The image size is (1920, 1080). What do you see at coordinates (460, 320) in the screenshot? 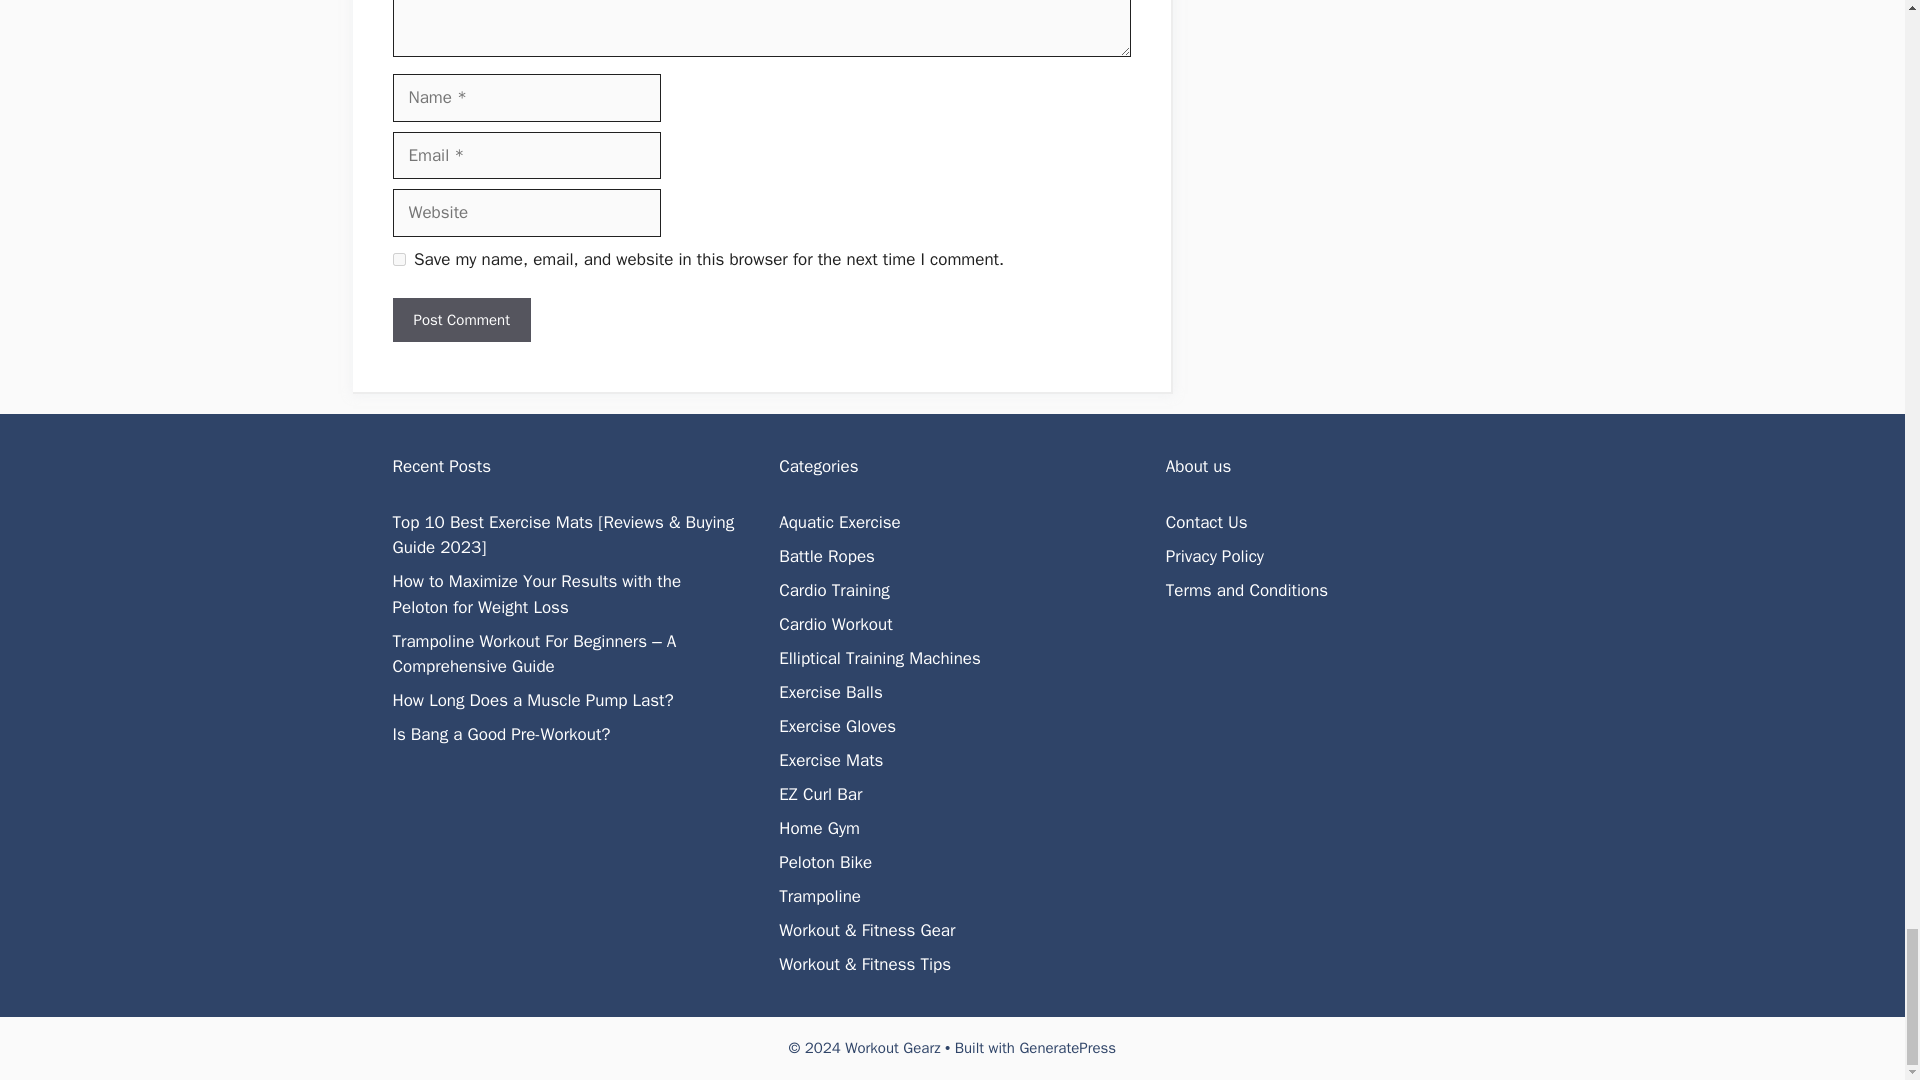
I see `Post Comment` at bounding box center [460, 320].